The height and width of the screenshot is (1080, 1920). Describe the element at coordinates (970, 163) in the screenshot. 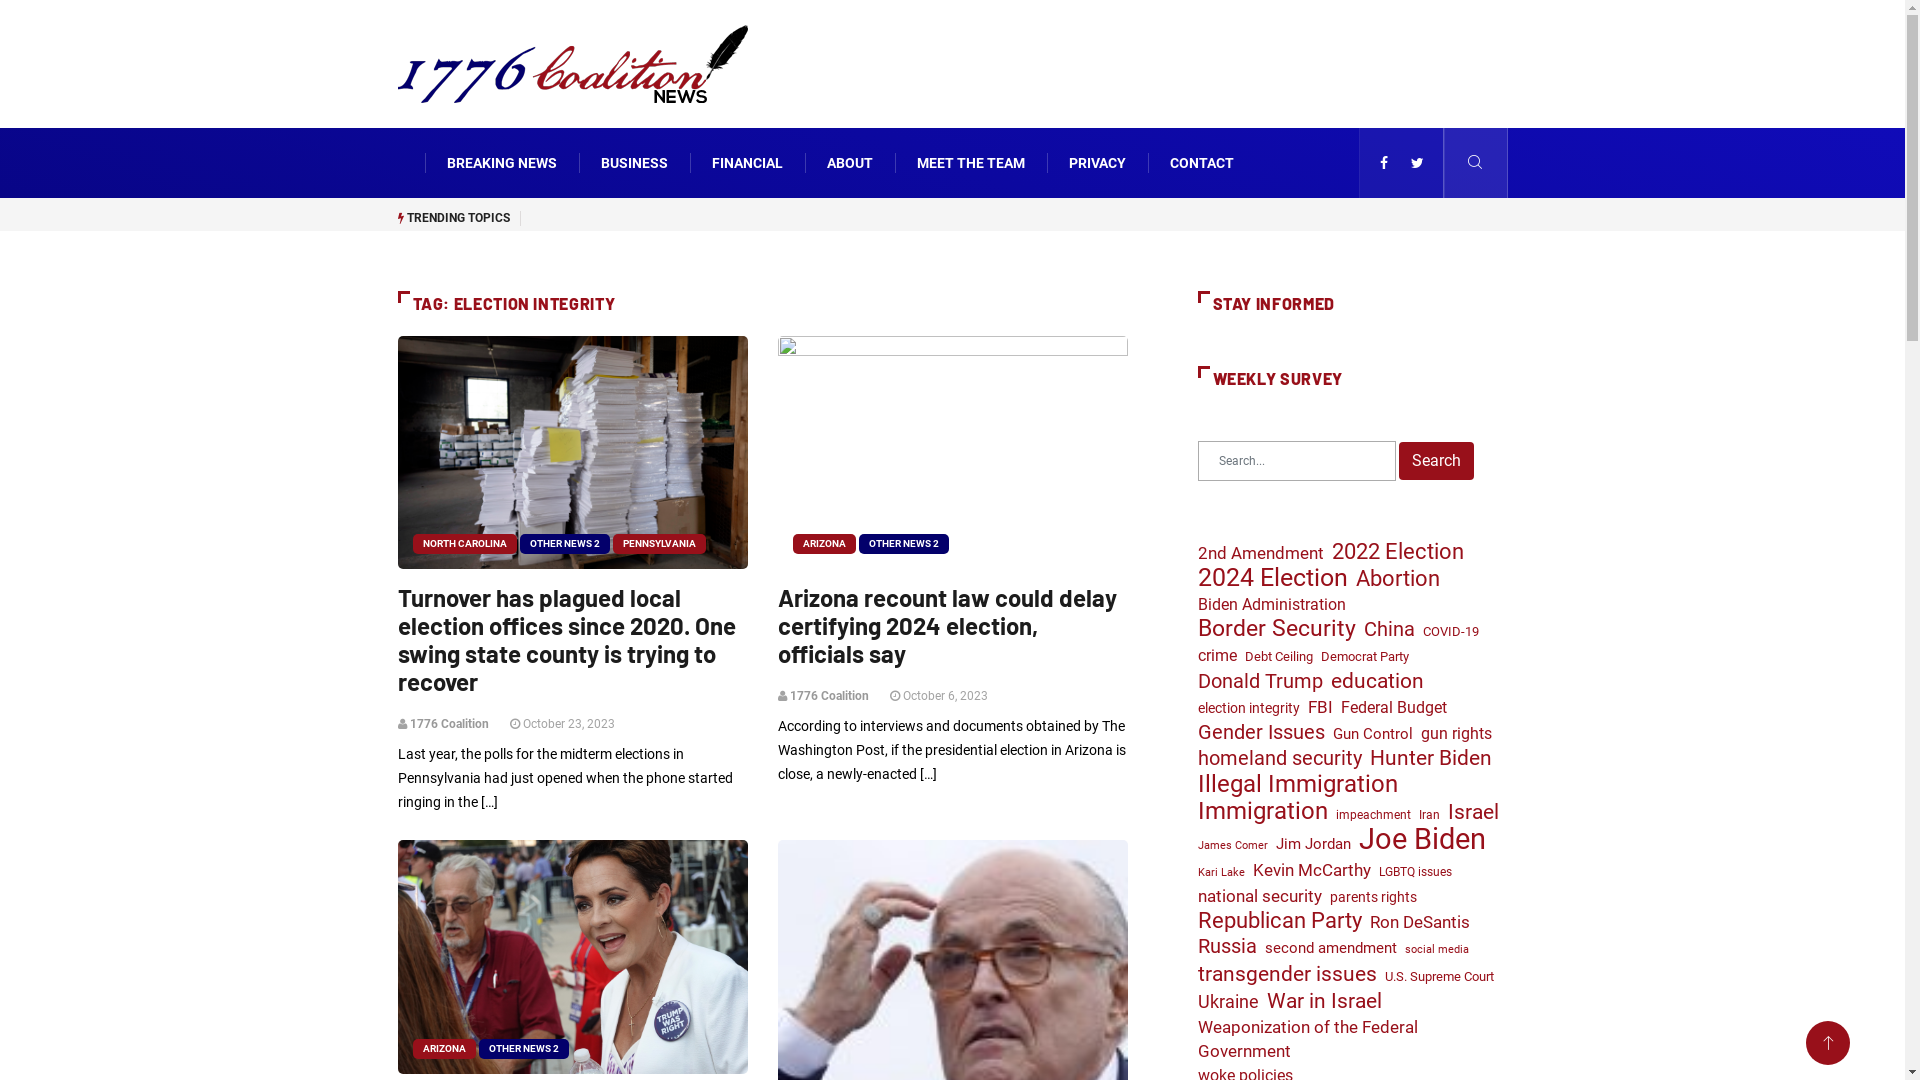

I see `MEET THE TEAM` at that location.